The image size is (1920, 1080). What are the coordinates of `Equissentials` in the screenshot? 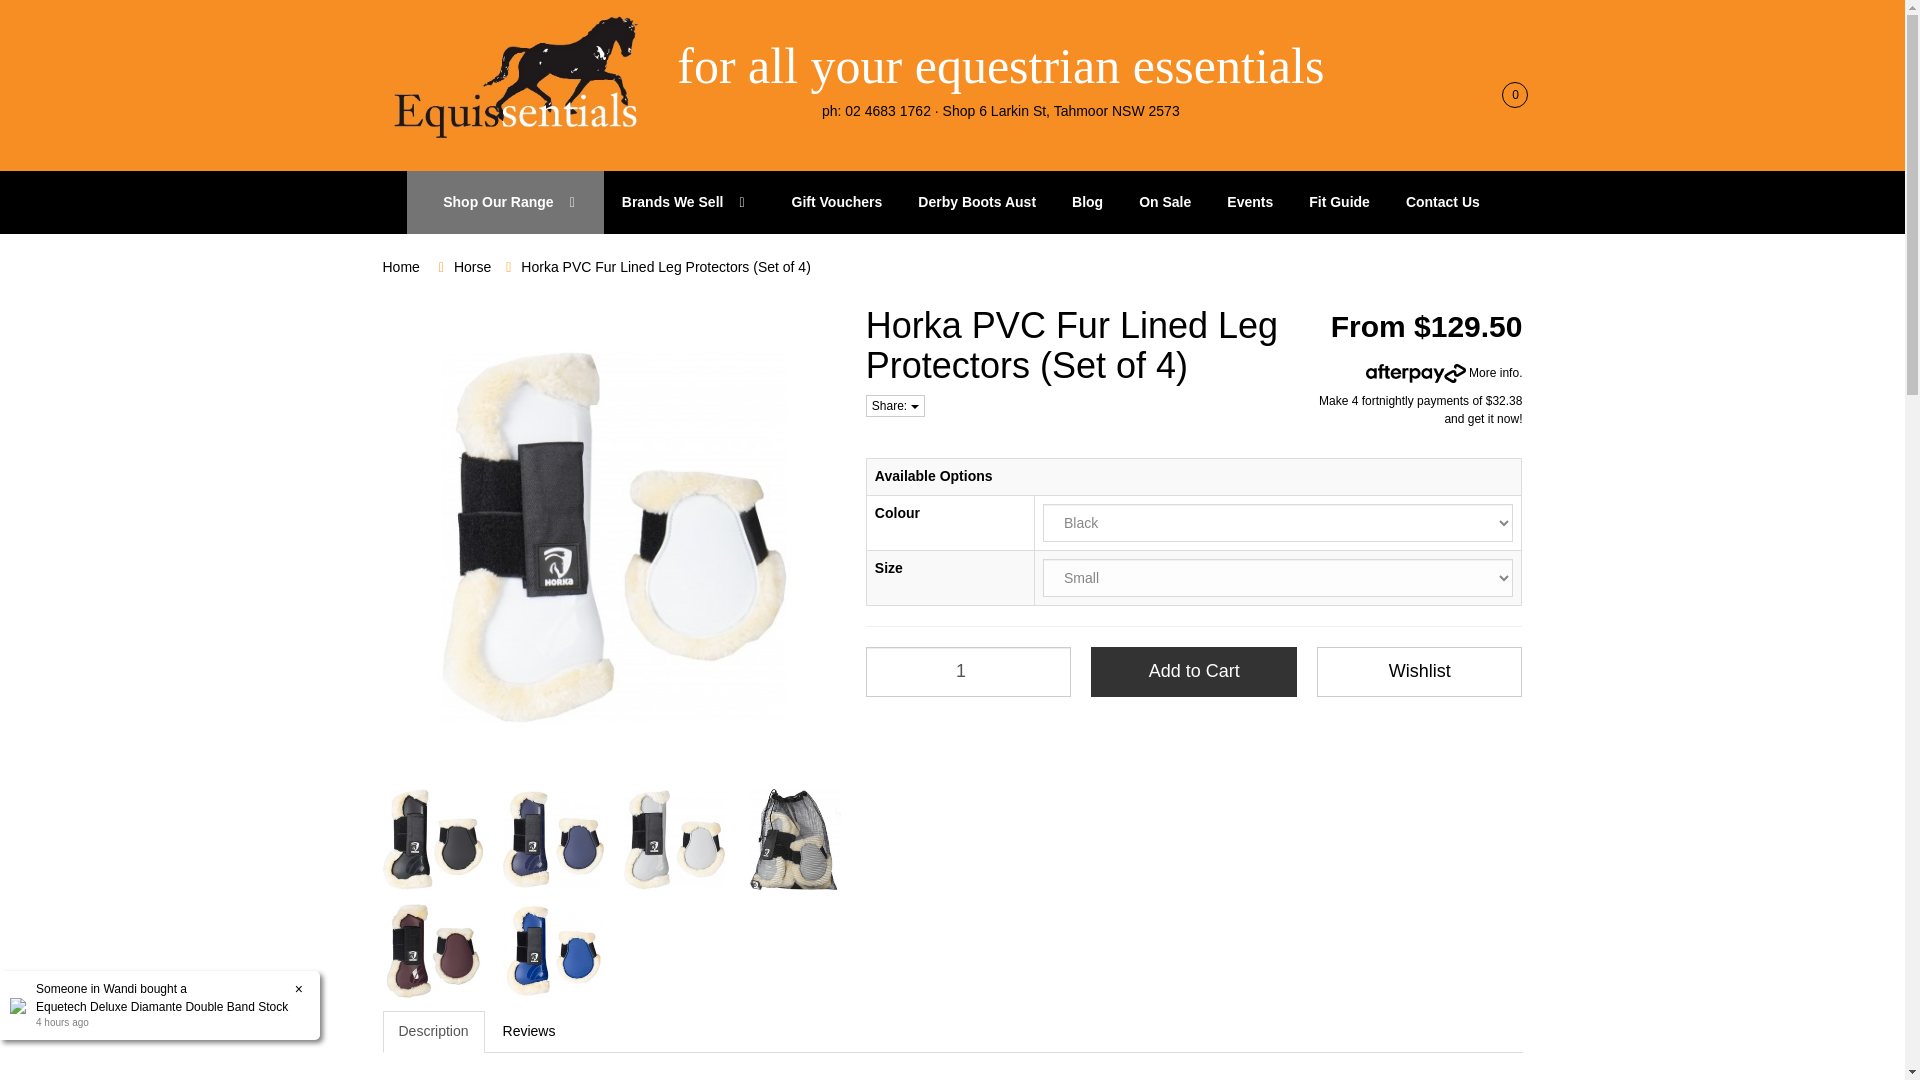 It's located at (517, 78).